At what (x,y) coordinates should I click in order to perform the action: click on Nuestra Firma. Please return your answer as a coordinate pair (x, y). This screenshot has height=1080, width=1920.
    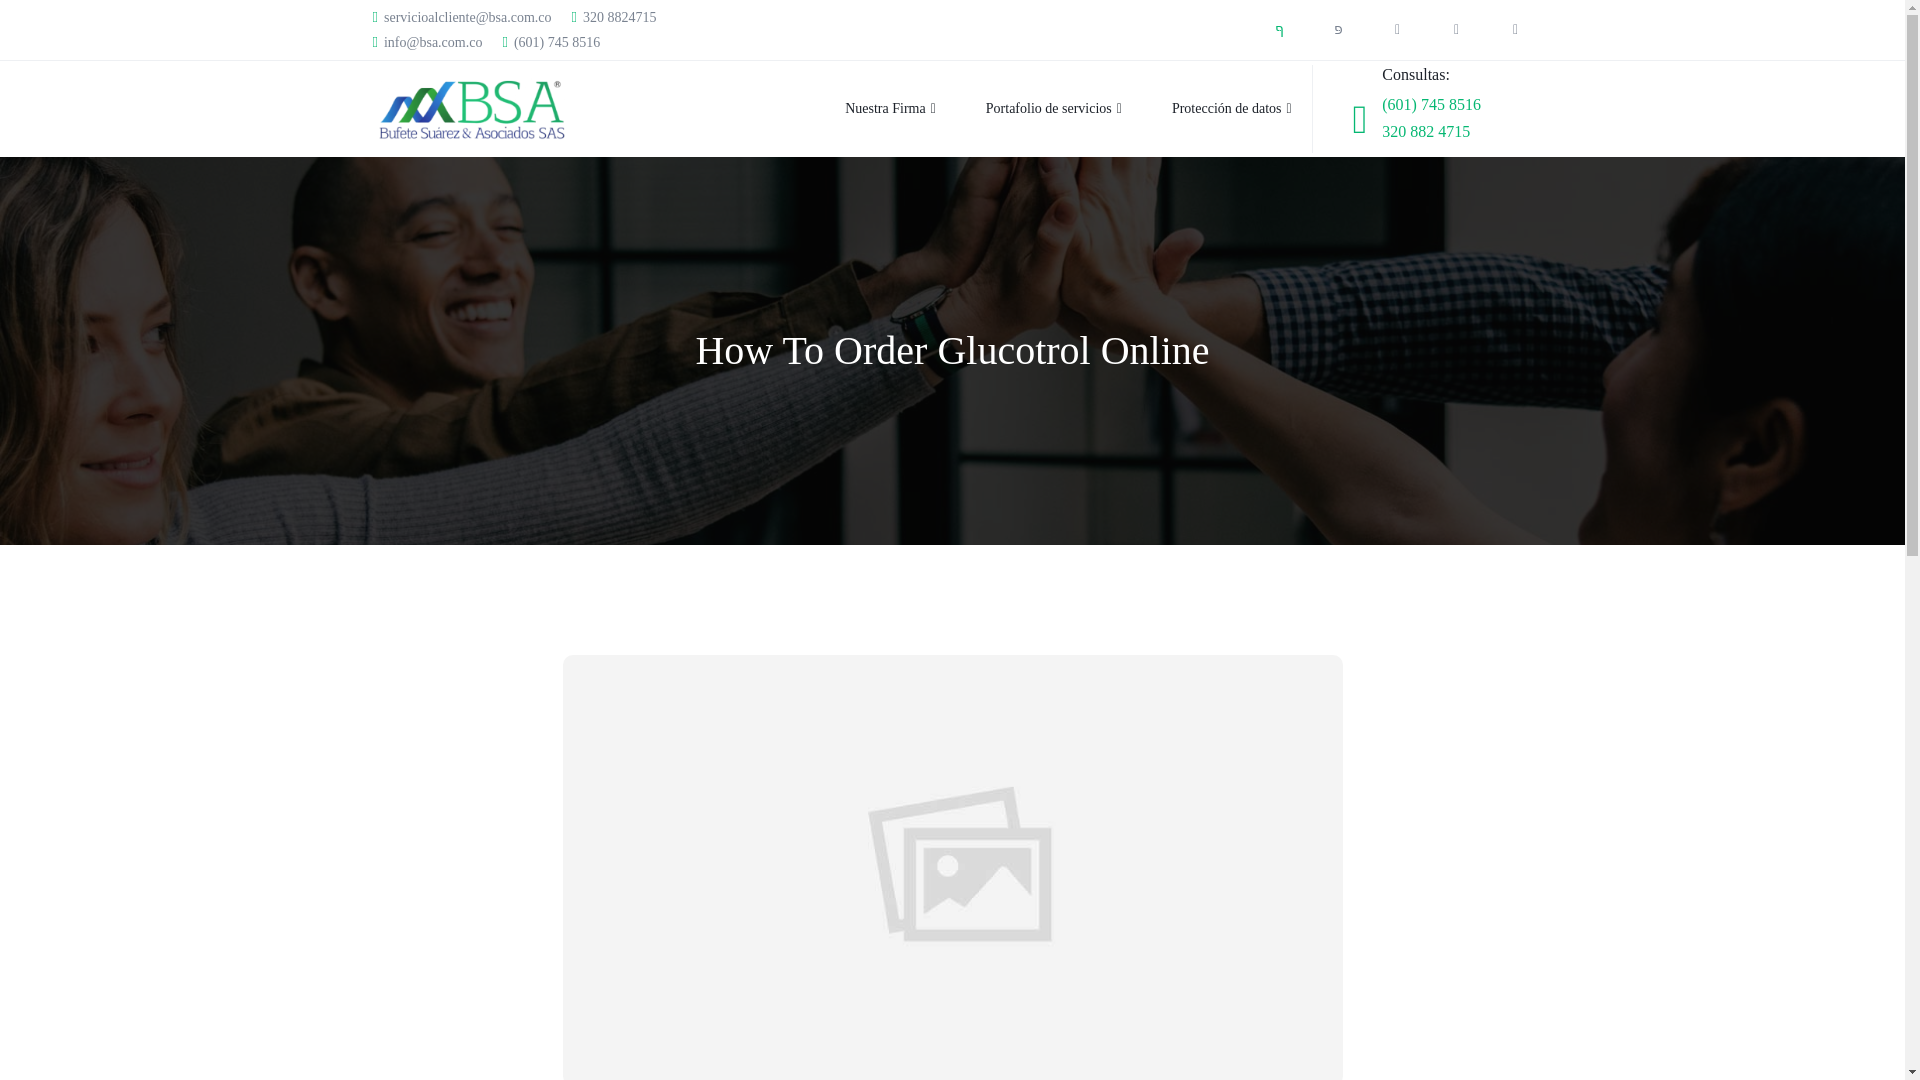
    Looking at the image, I should click on (865, 108).